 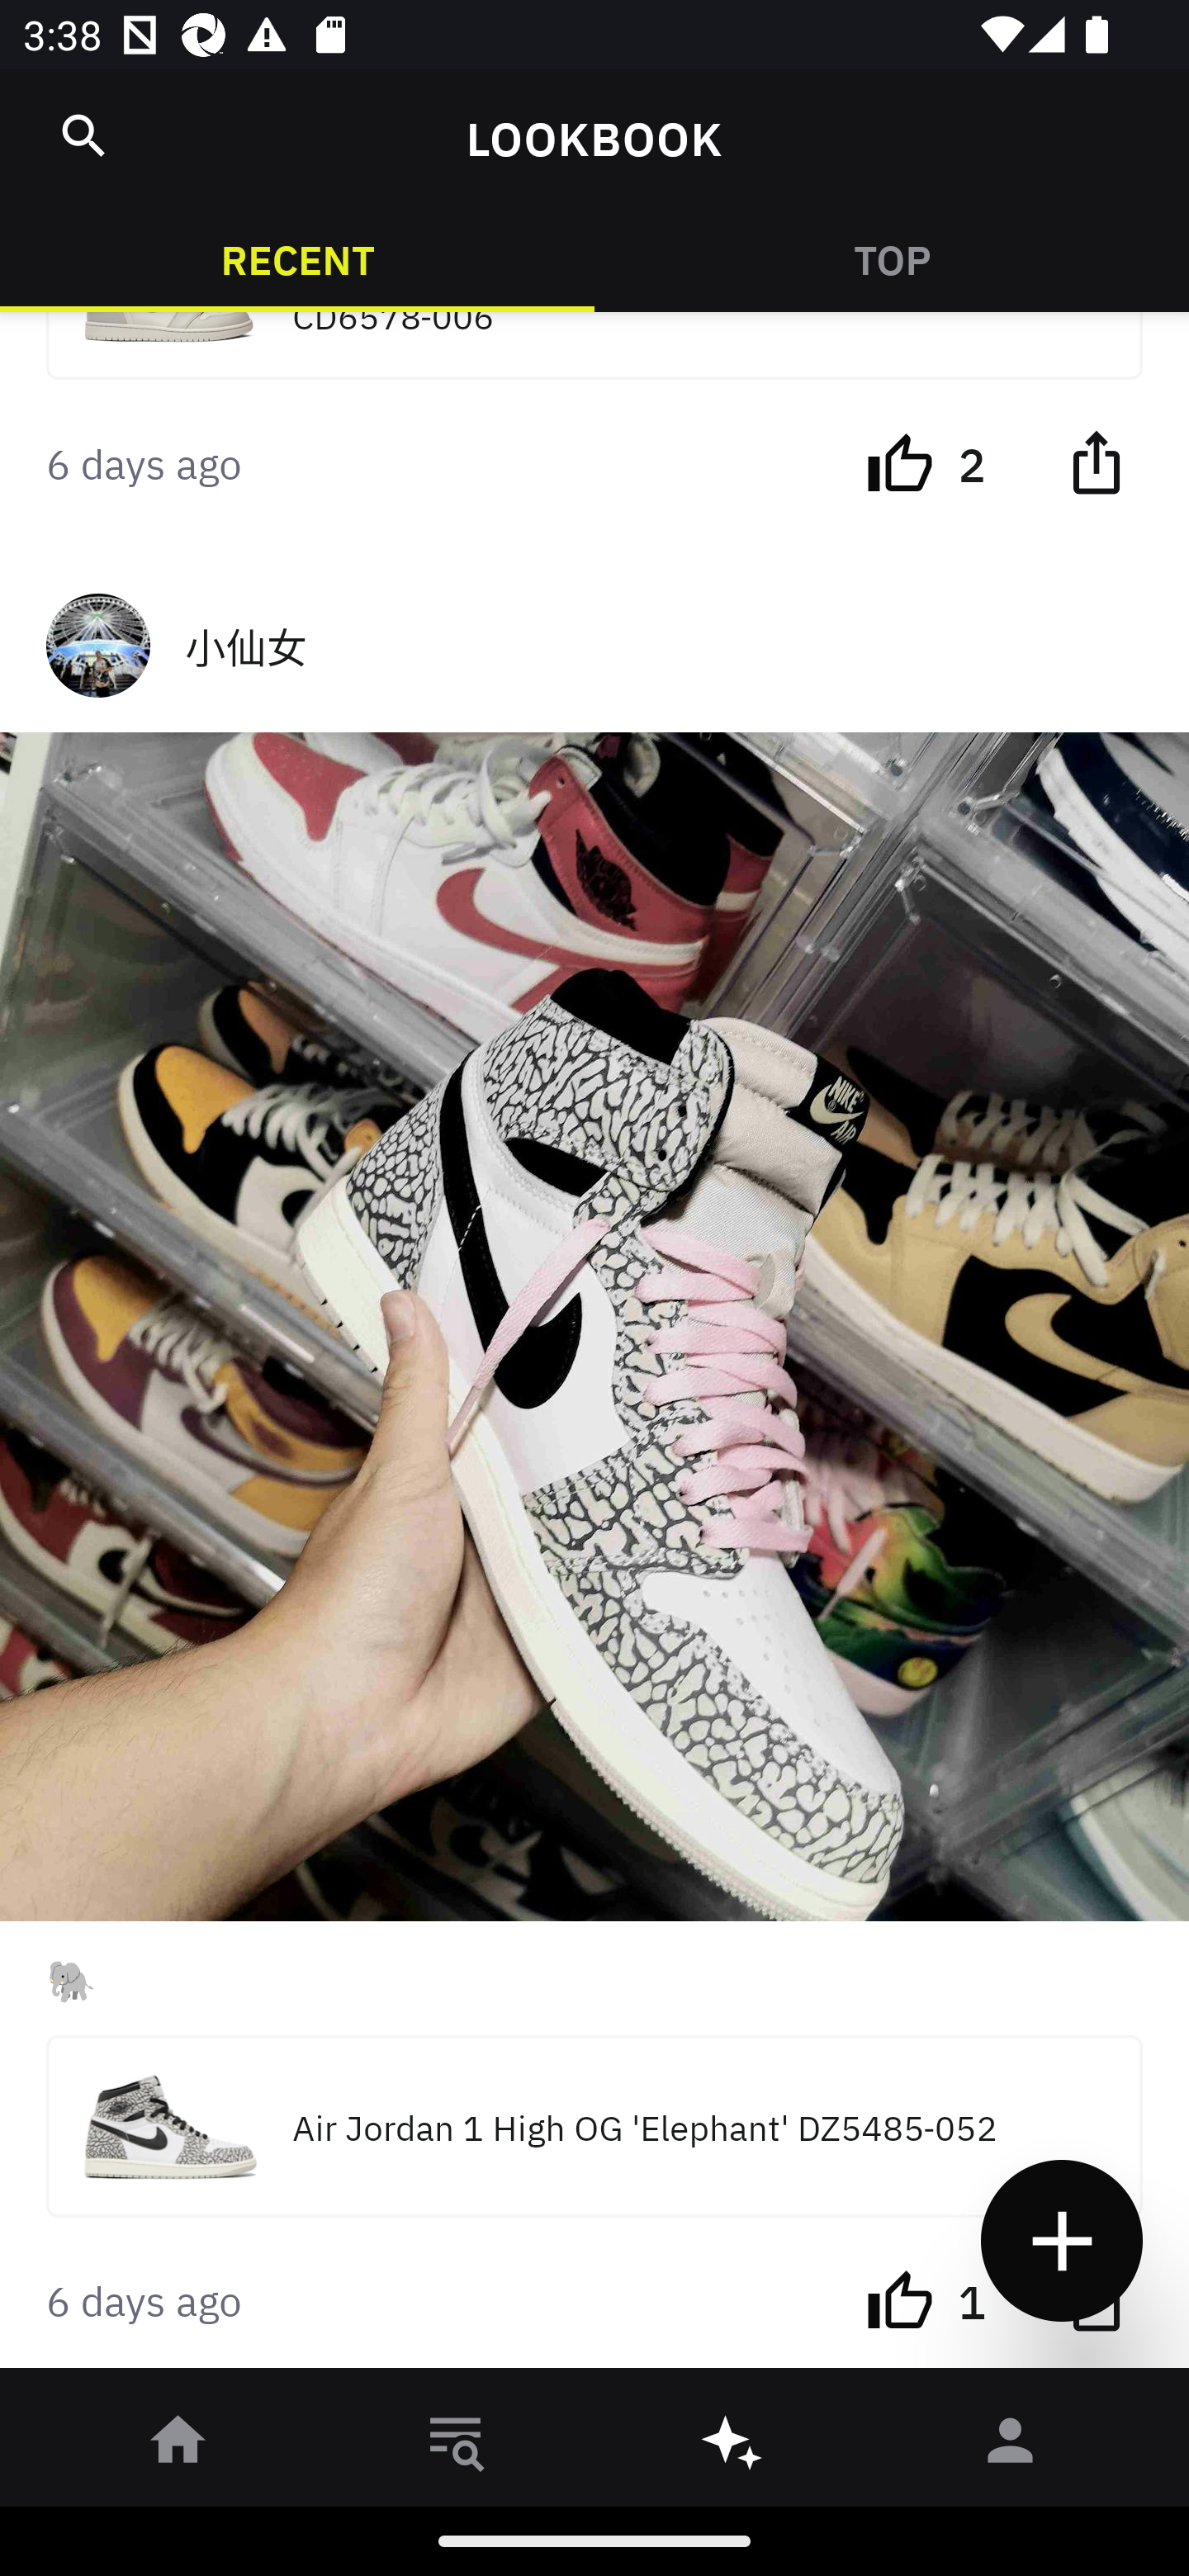 What do you see at coordinates (178, 2446) in the screenshot?
I see `󰋜` at bounding box center [178, 2446].